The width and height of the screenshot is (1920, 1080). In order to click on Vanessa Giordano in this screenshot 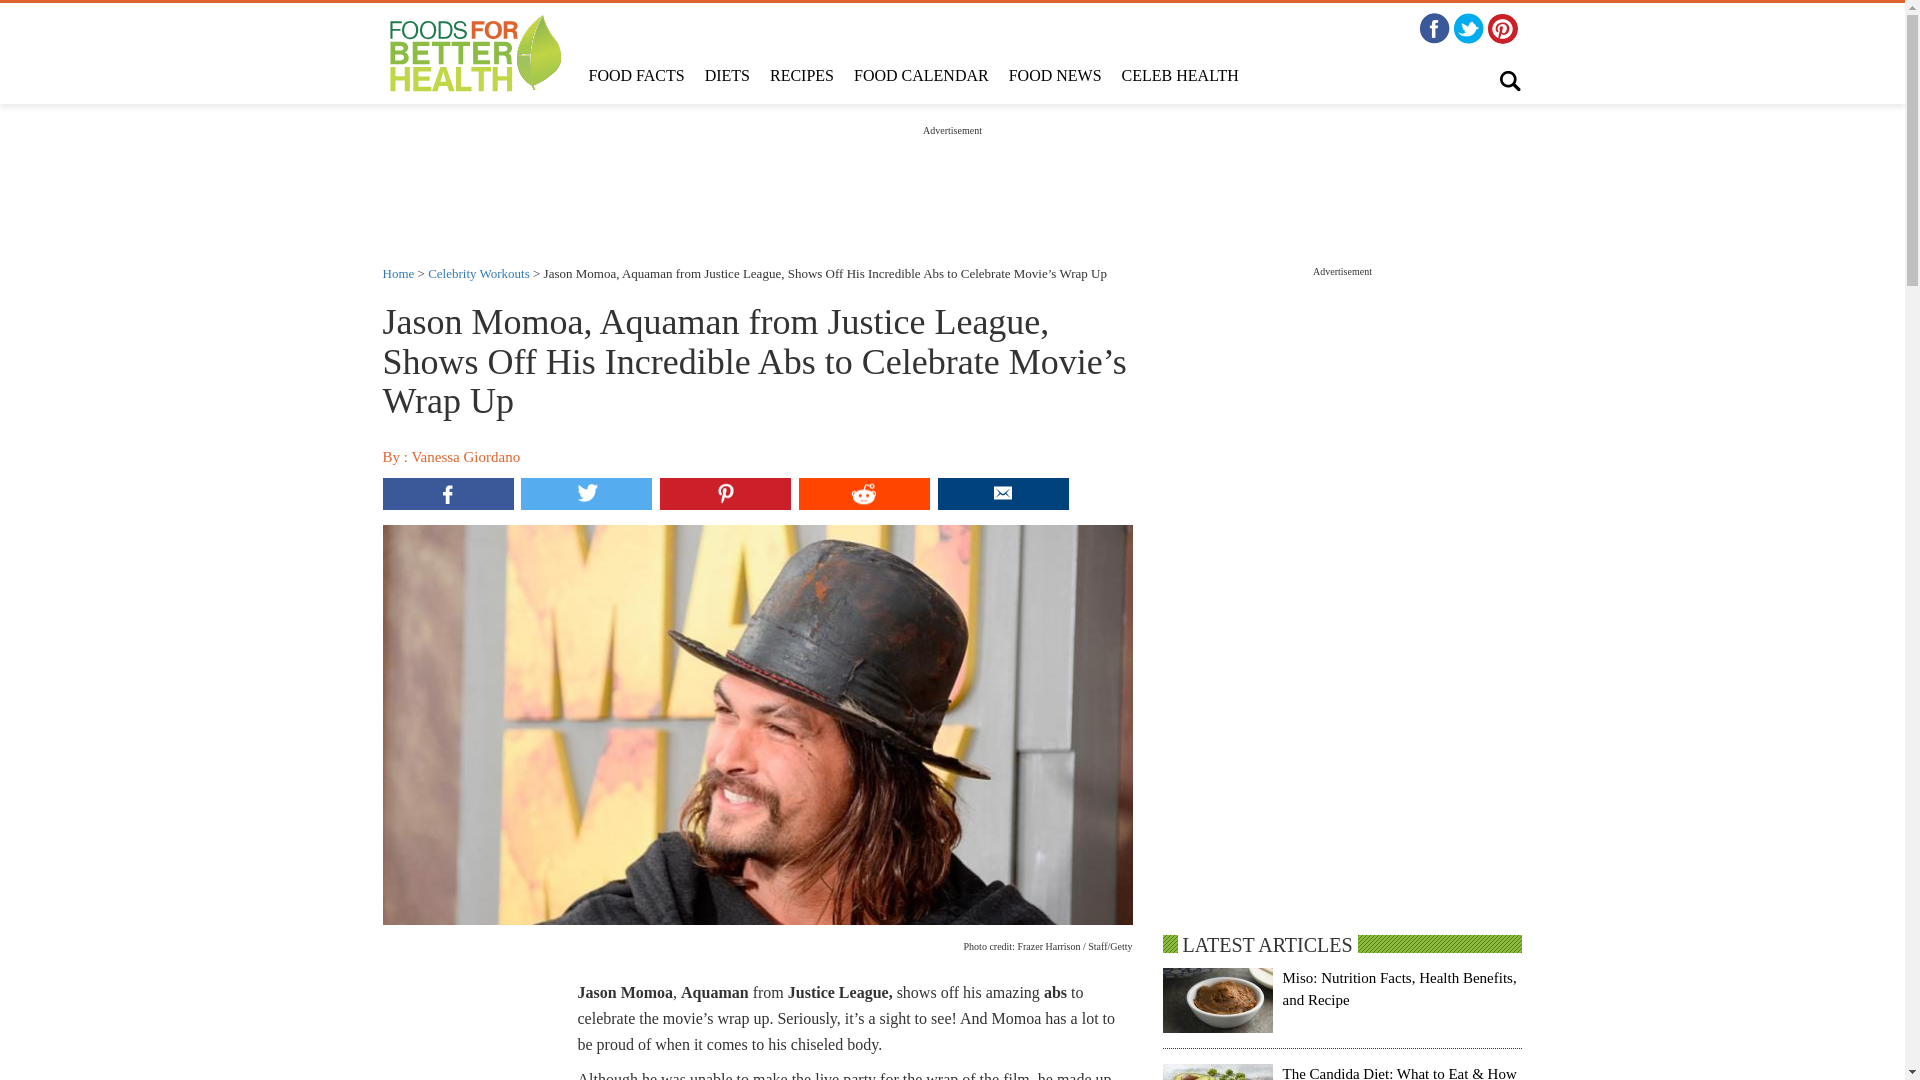, I will do `click(465, 457)`.